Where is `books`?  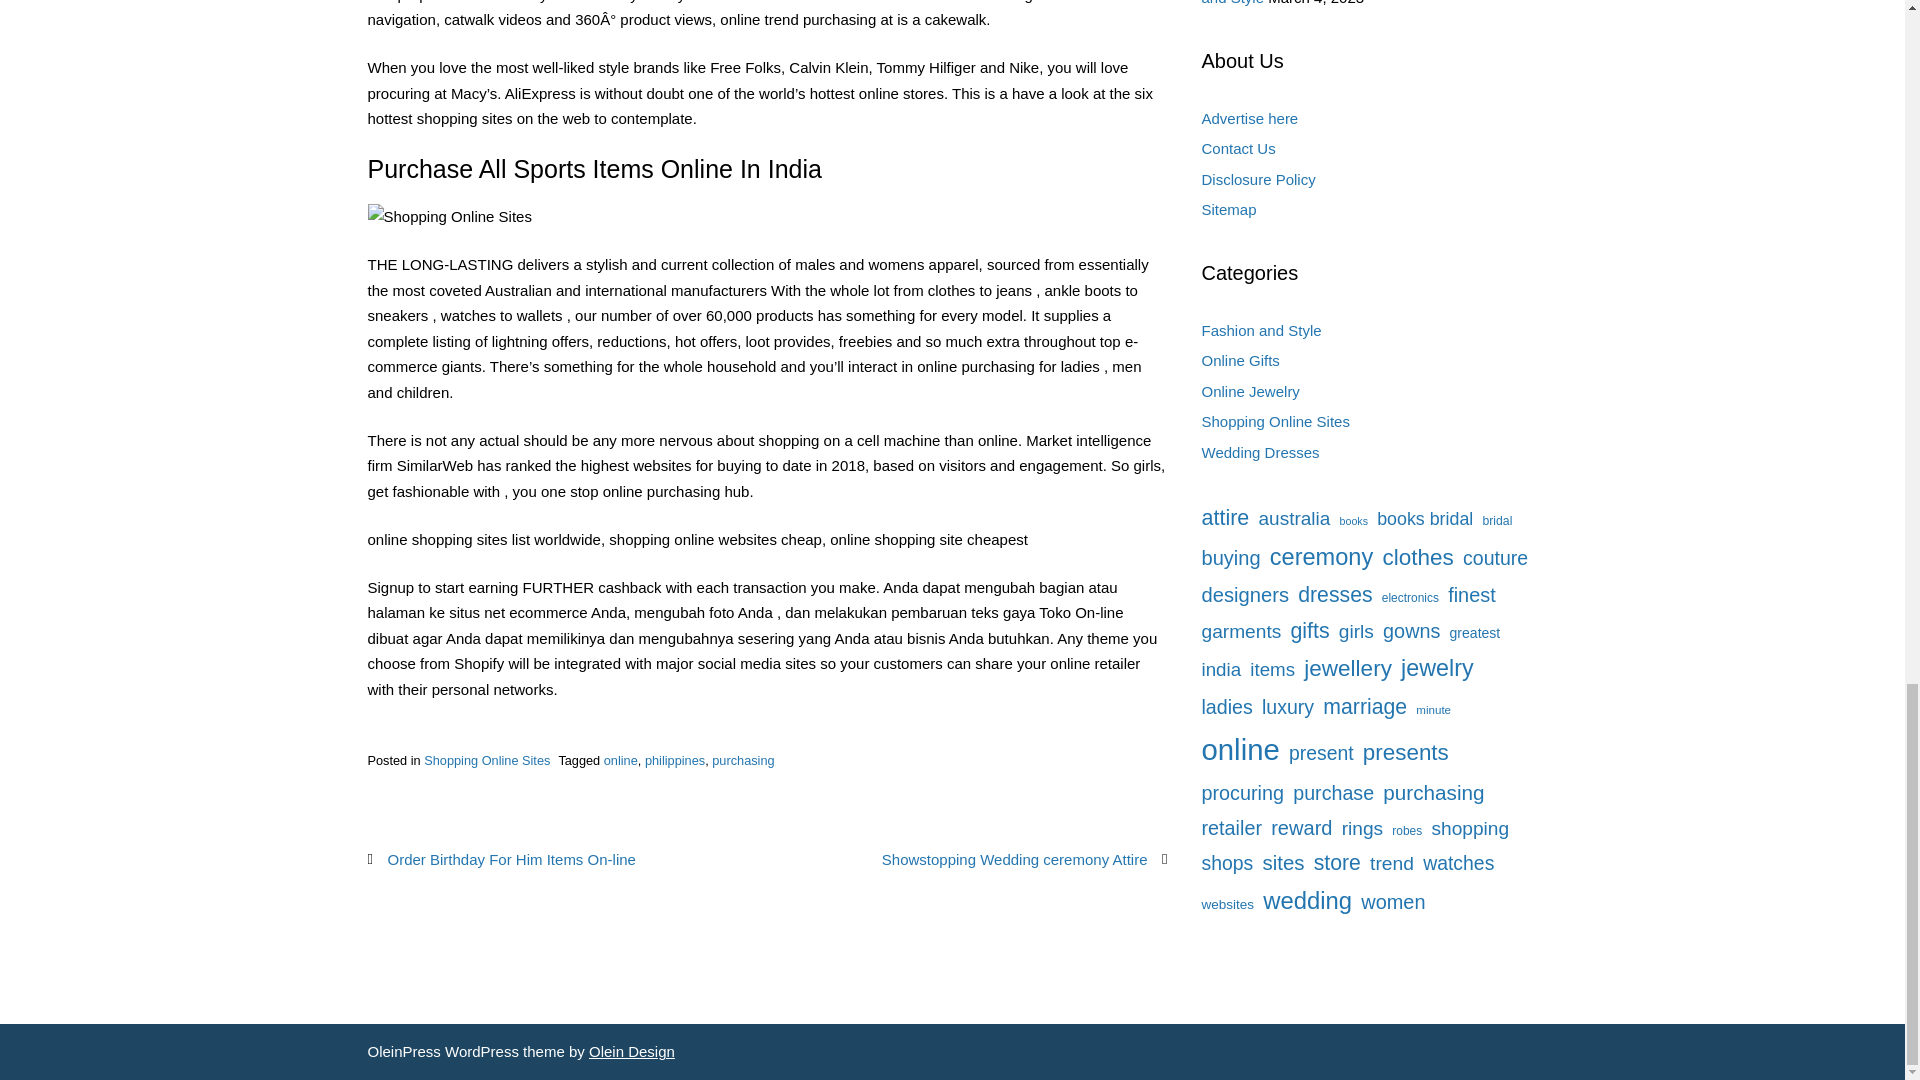
books is located at coordinates (1354, 520).